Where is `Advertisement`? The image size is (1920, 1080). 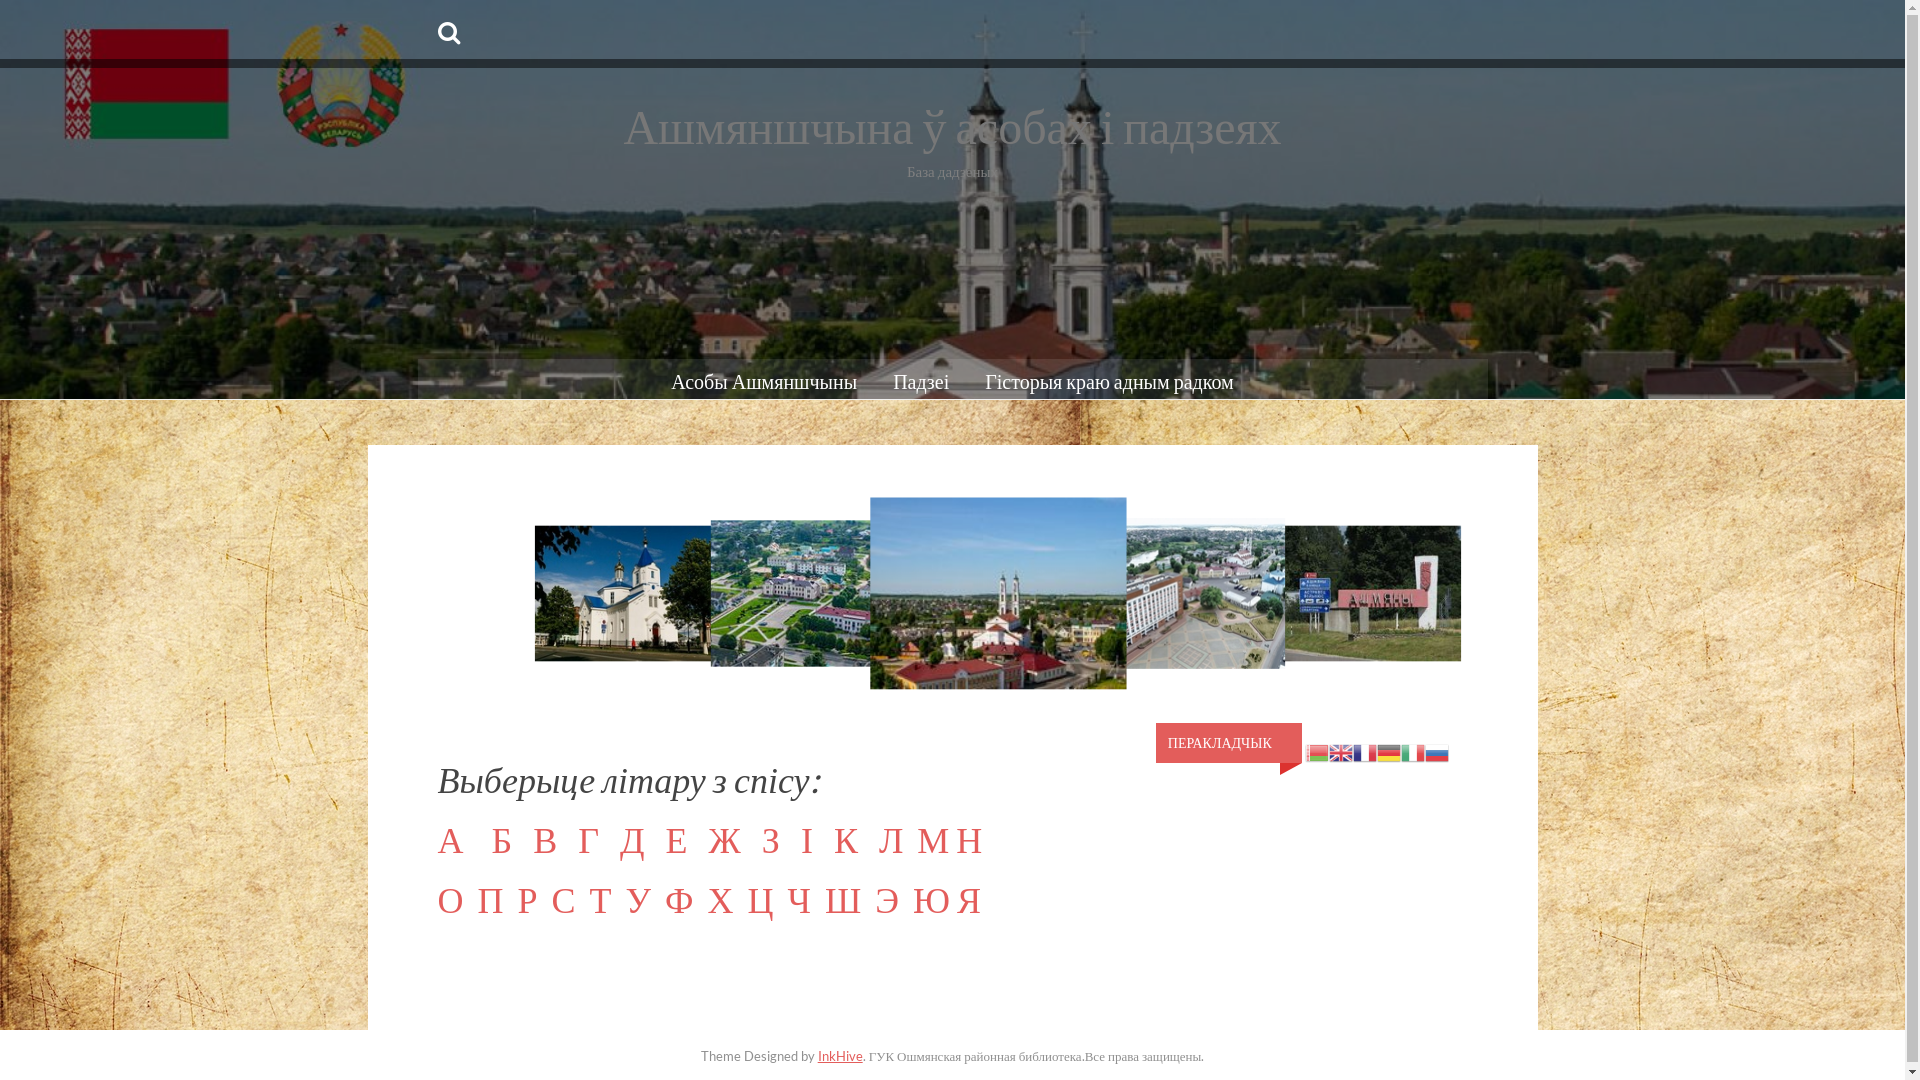 Advertisement is located at coordinates (953, 209).